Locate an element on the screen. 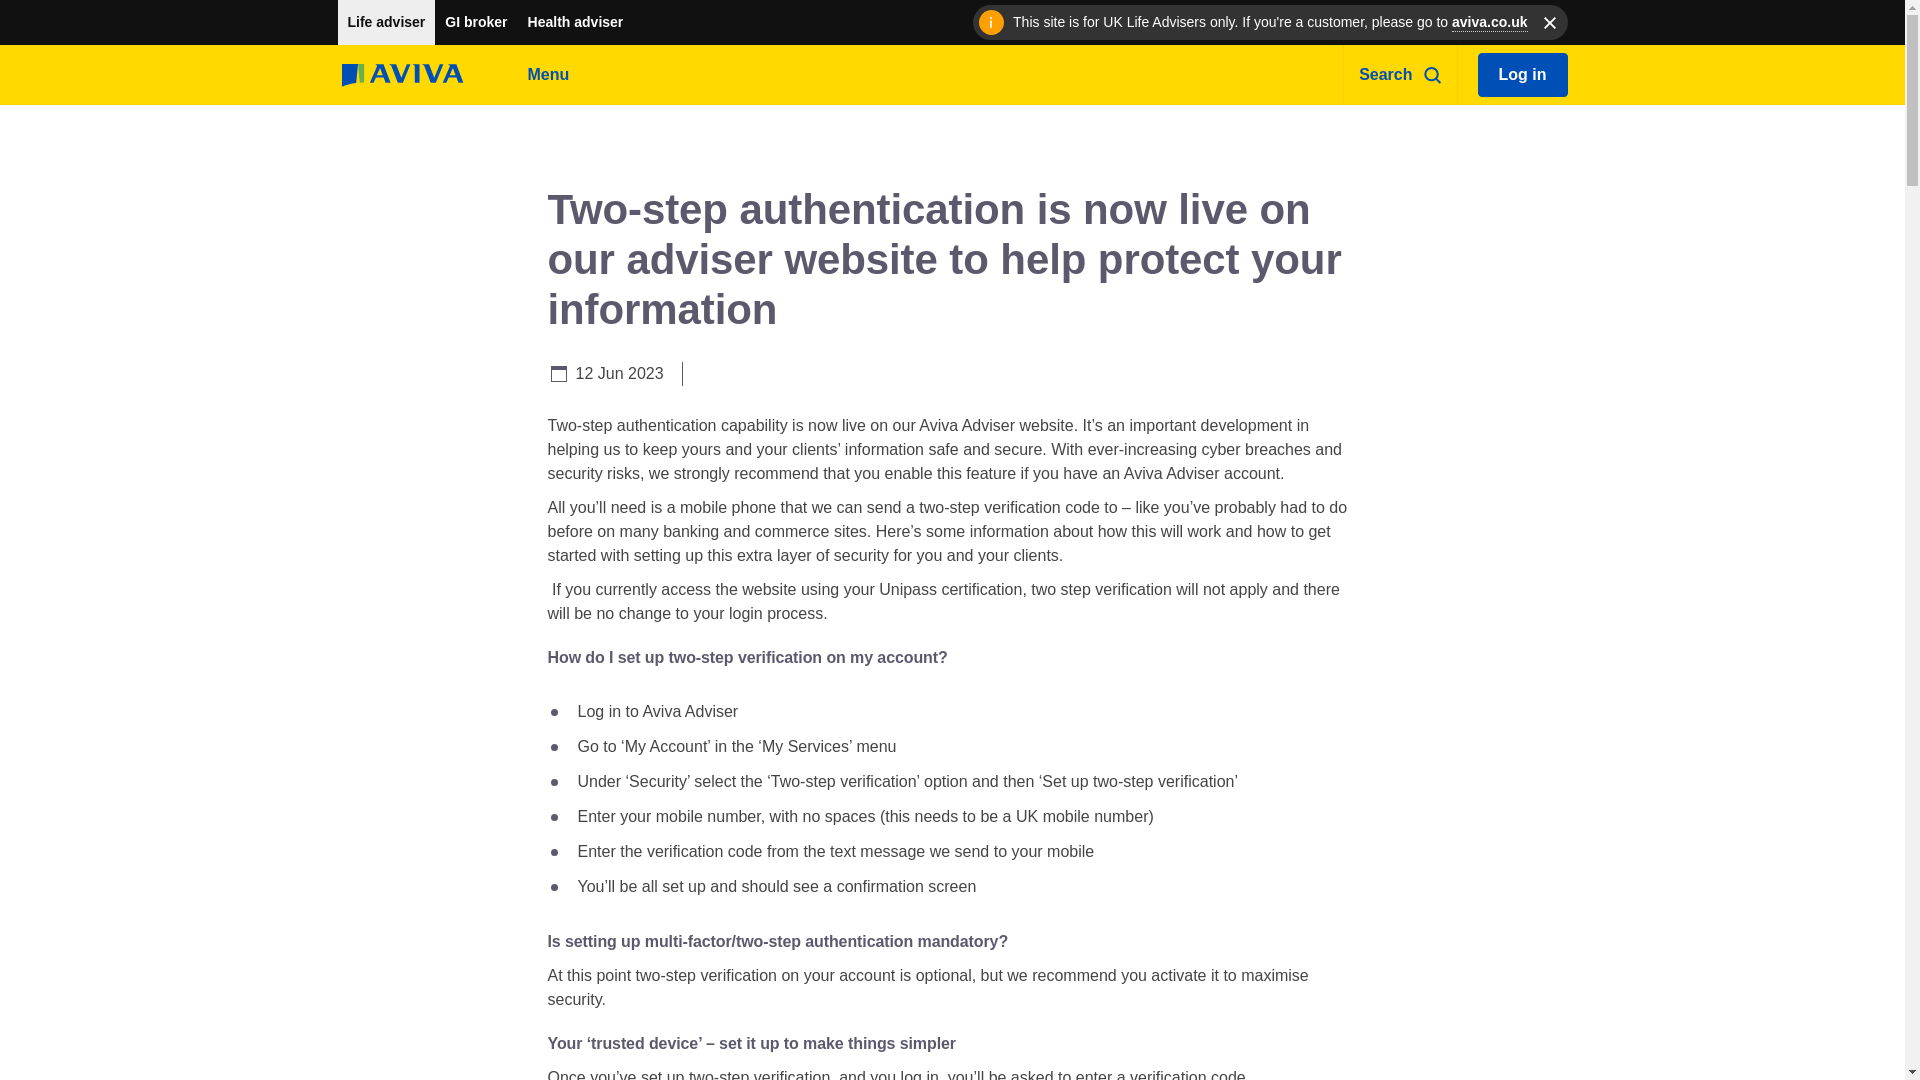 Image resolution: width=1920 pixels, height=1080 pixels. Go to our UK direct customer website is located at coordinates (1490, 23).